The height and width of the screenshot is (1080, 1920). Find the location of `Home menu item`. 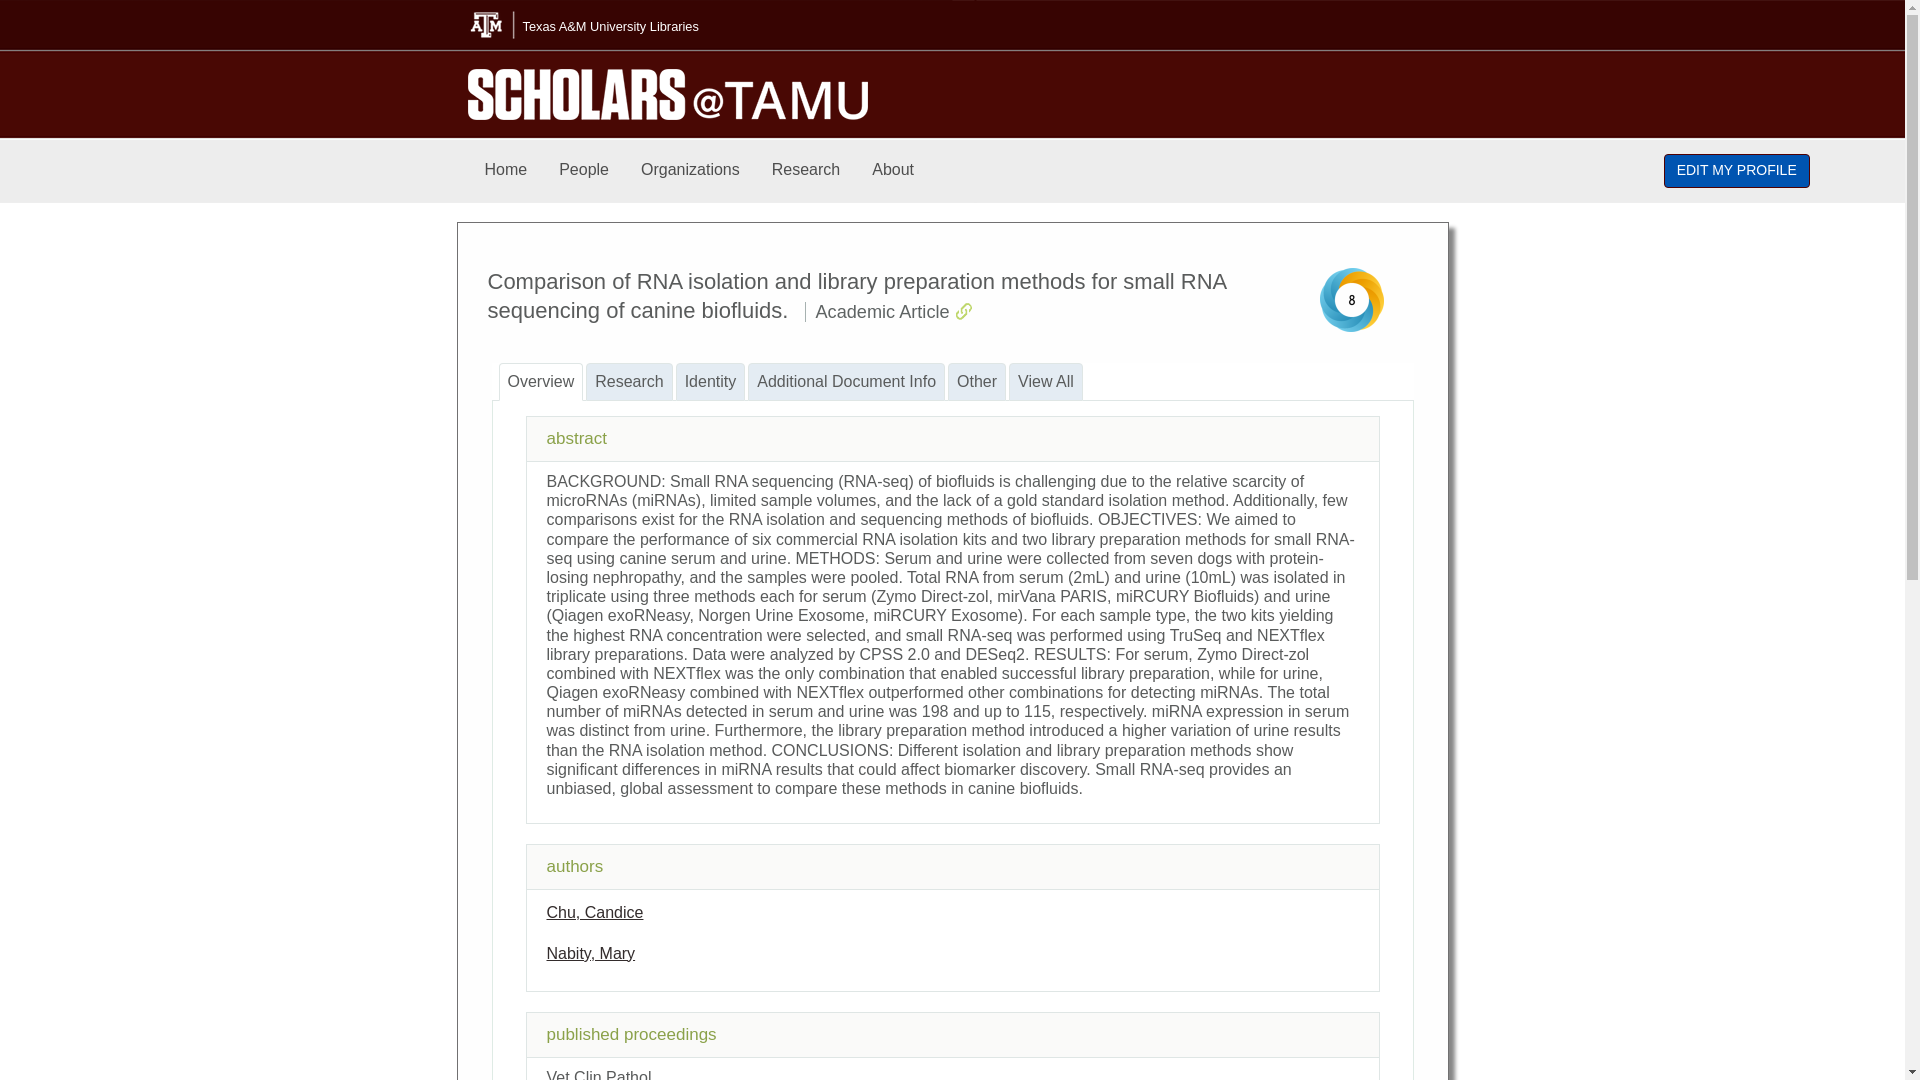

Home menu item is located at coordinates (506, 170).